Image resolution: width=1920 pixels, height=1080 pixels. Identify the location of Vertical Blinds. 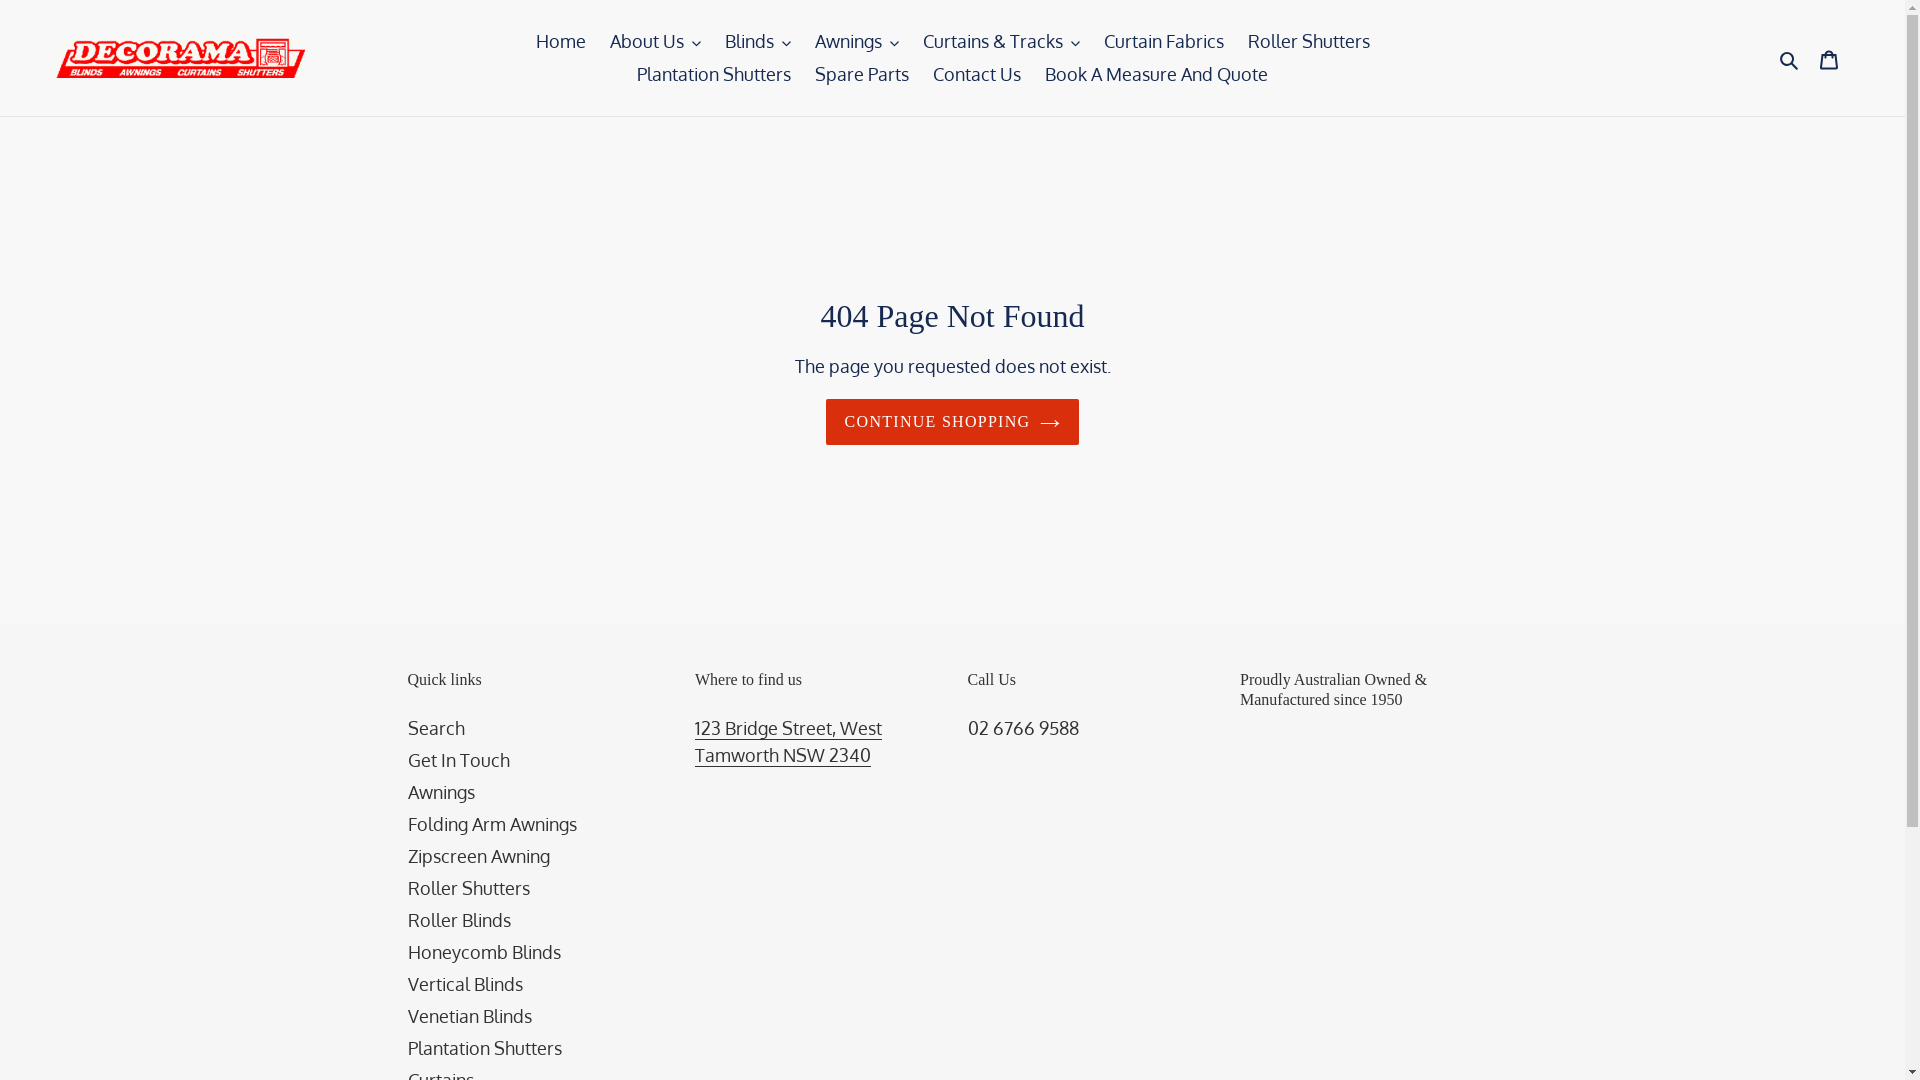
(466, 984).